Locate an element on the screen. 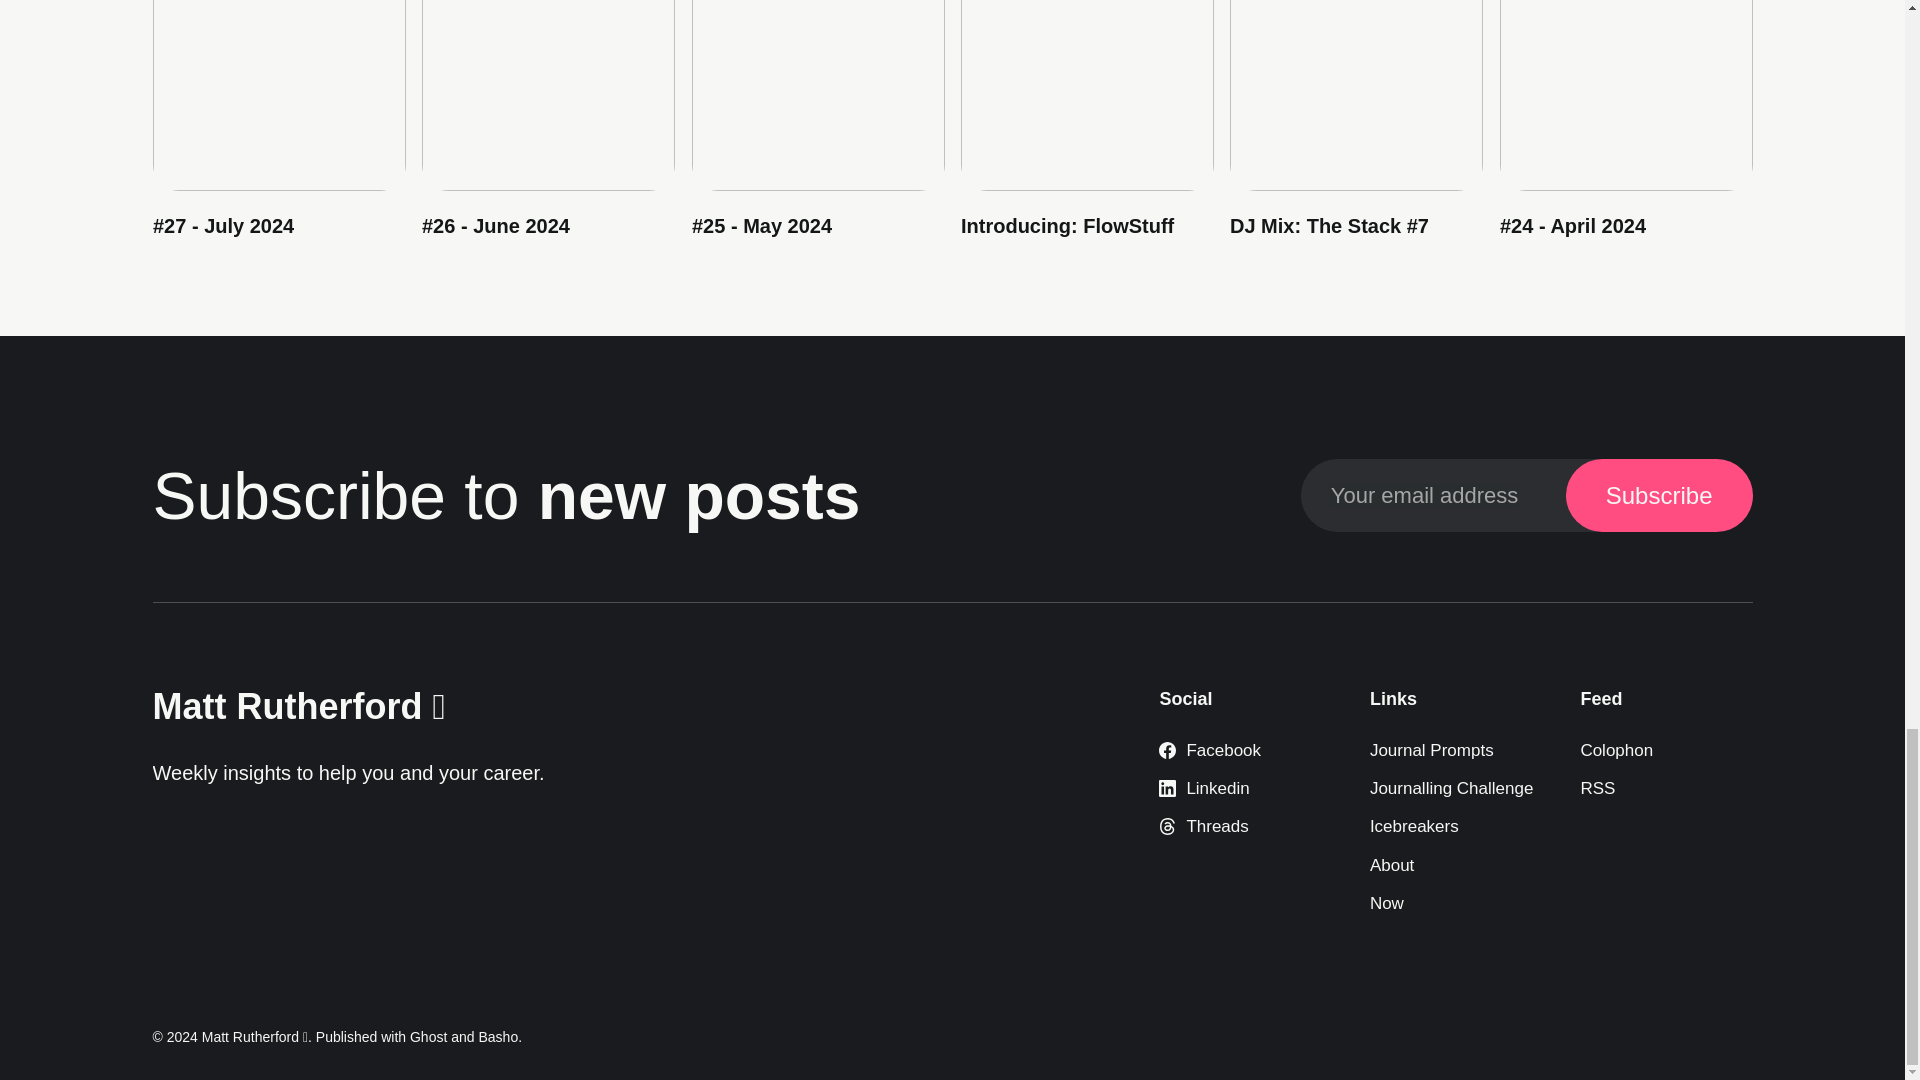  RSS is located at coordinates (1597, 788).